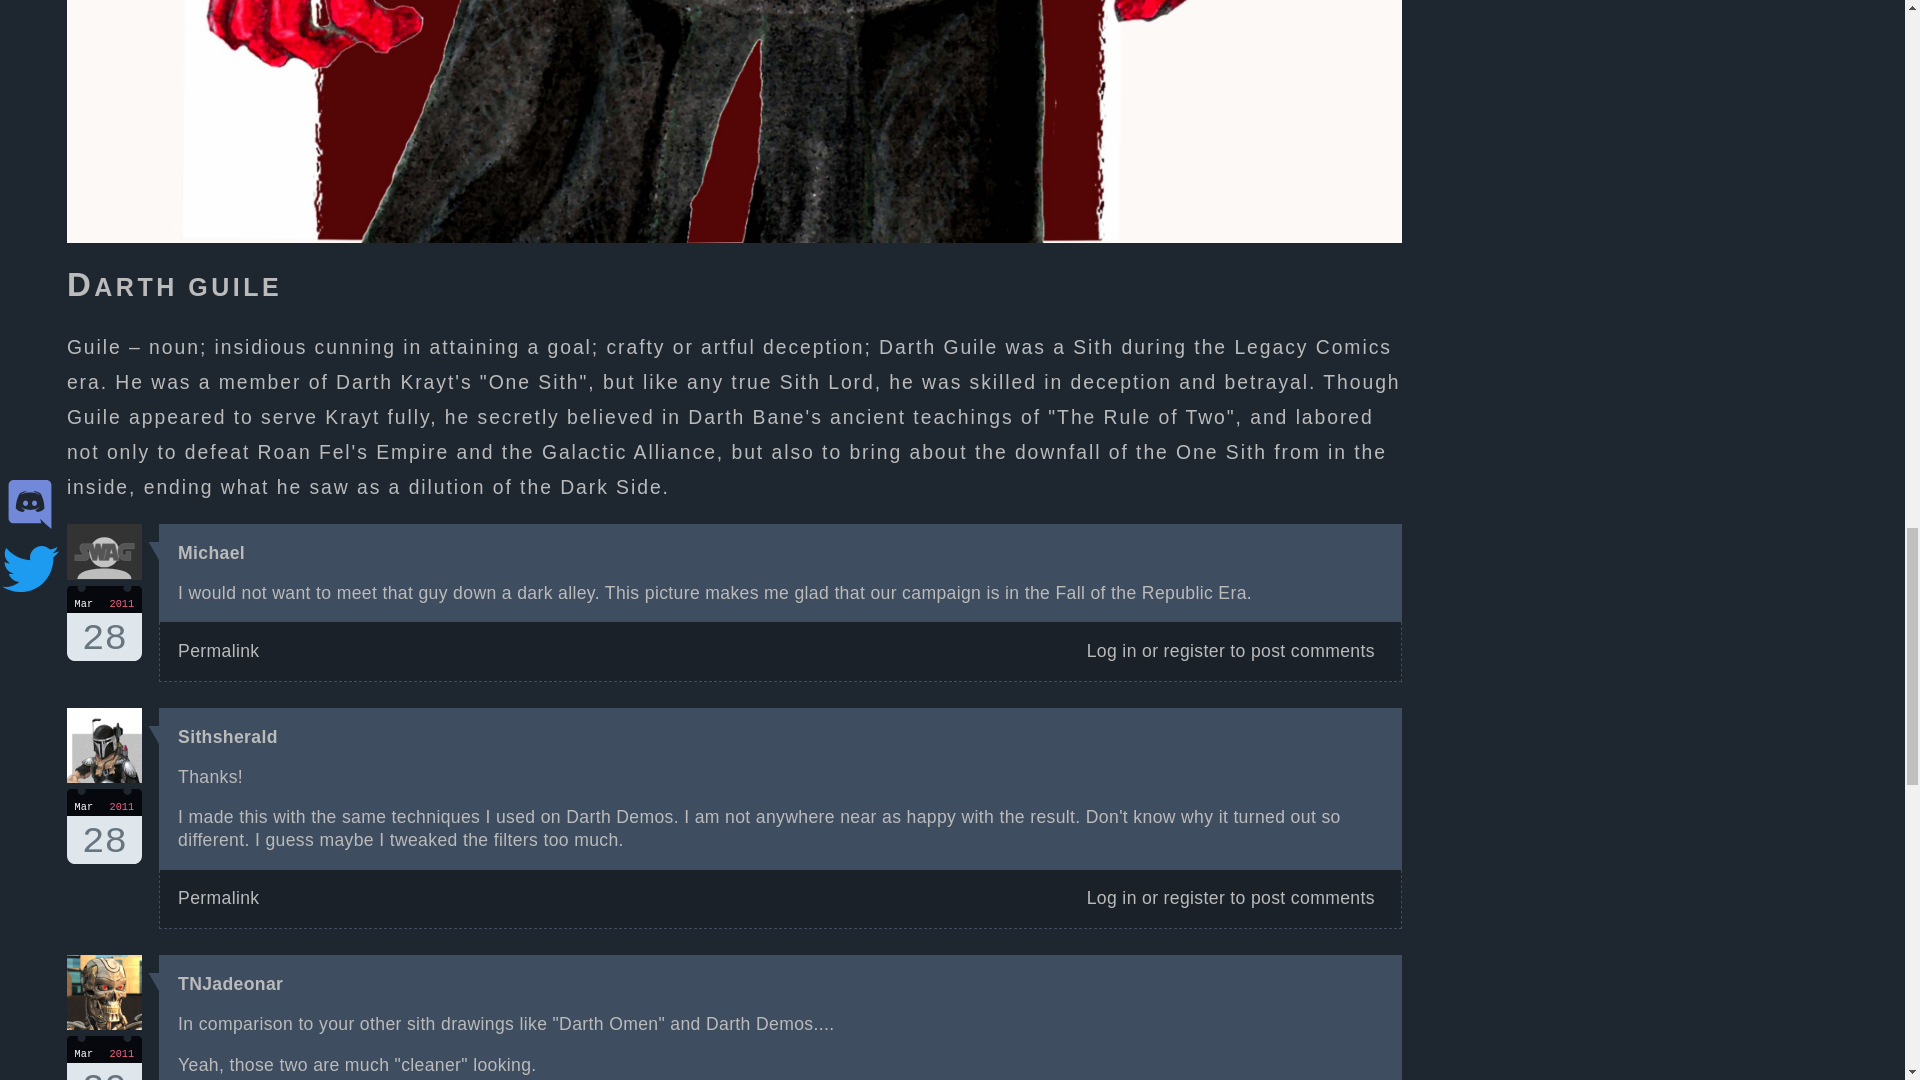 The width and height of the screenshot is (1920, 1080). What do you see at coordinates (104, 826) in the screenshot?
I see `Michael` at bounding box center [104, 826].